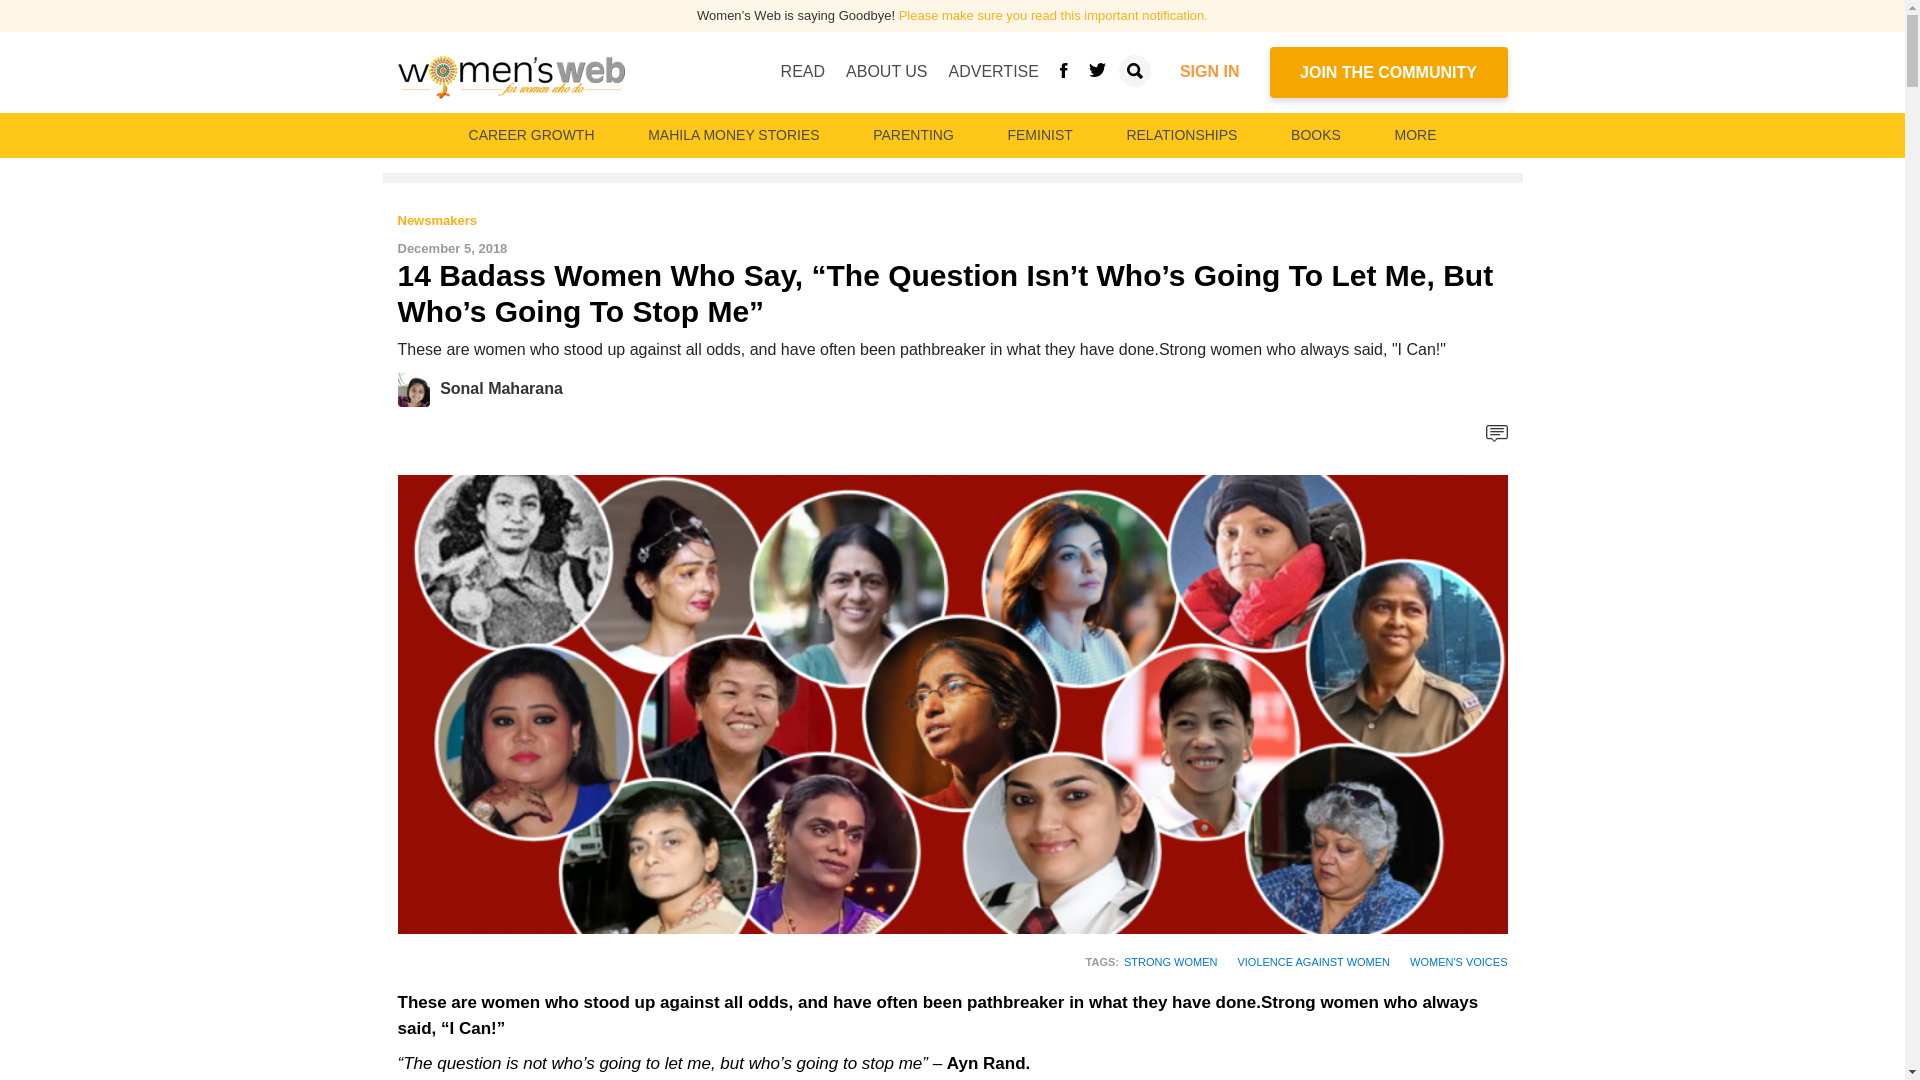 Image resolution: width=1920 pixels, height=1080 pixels. What do you see at coordinates (912, 135) in the screenshot?
I see `PARENTING` at bounding box center [912, 135].